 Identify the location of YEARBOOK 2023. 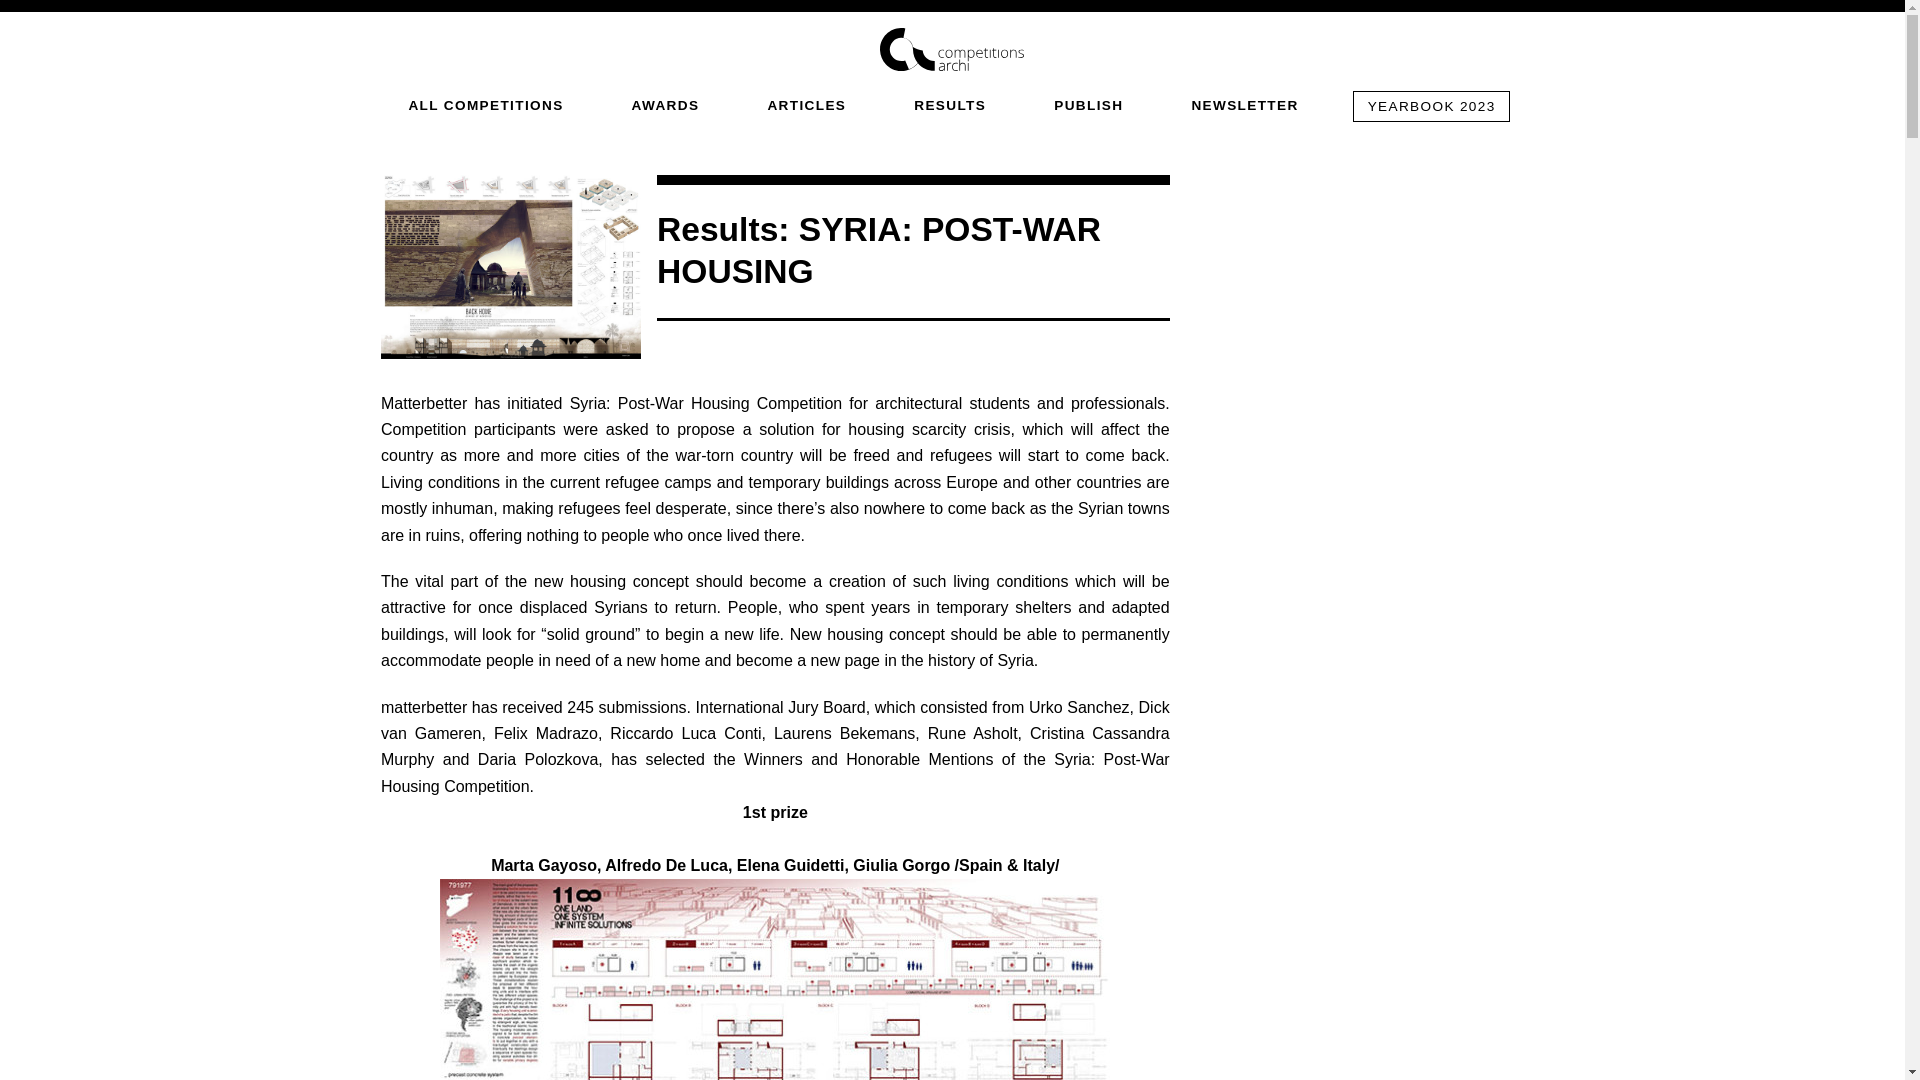
(1431, 106).